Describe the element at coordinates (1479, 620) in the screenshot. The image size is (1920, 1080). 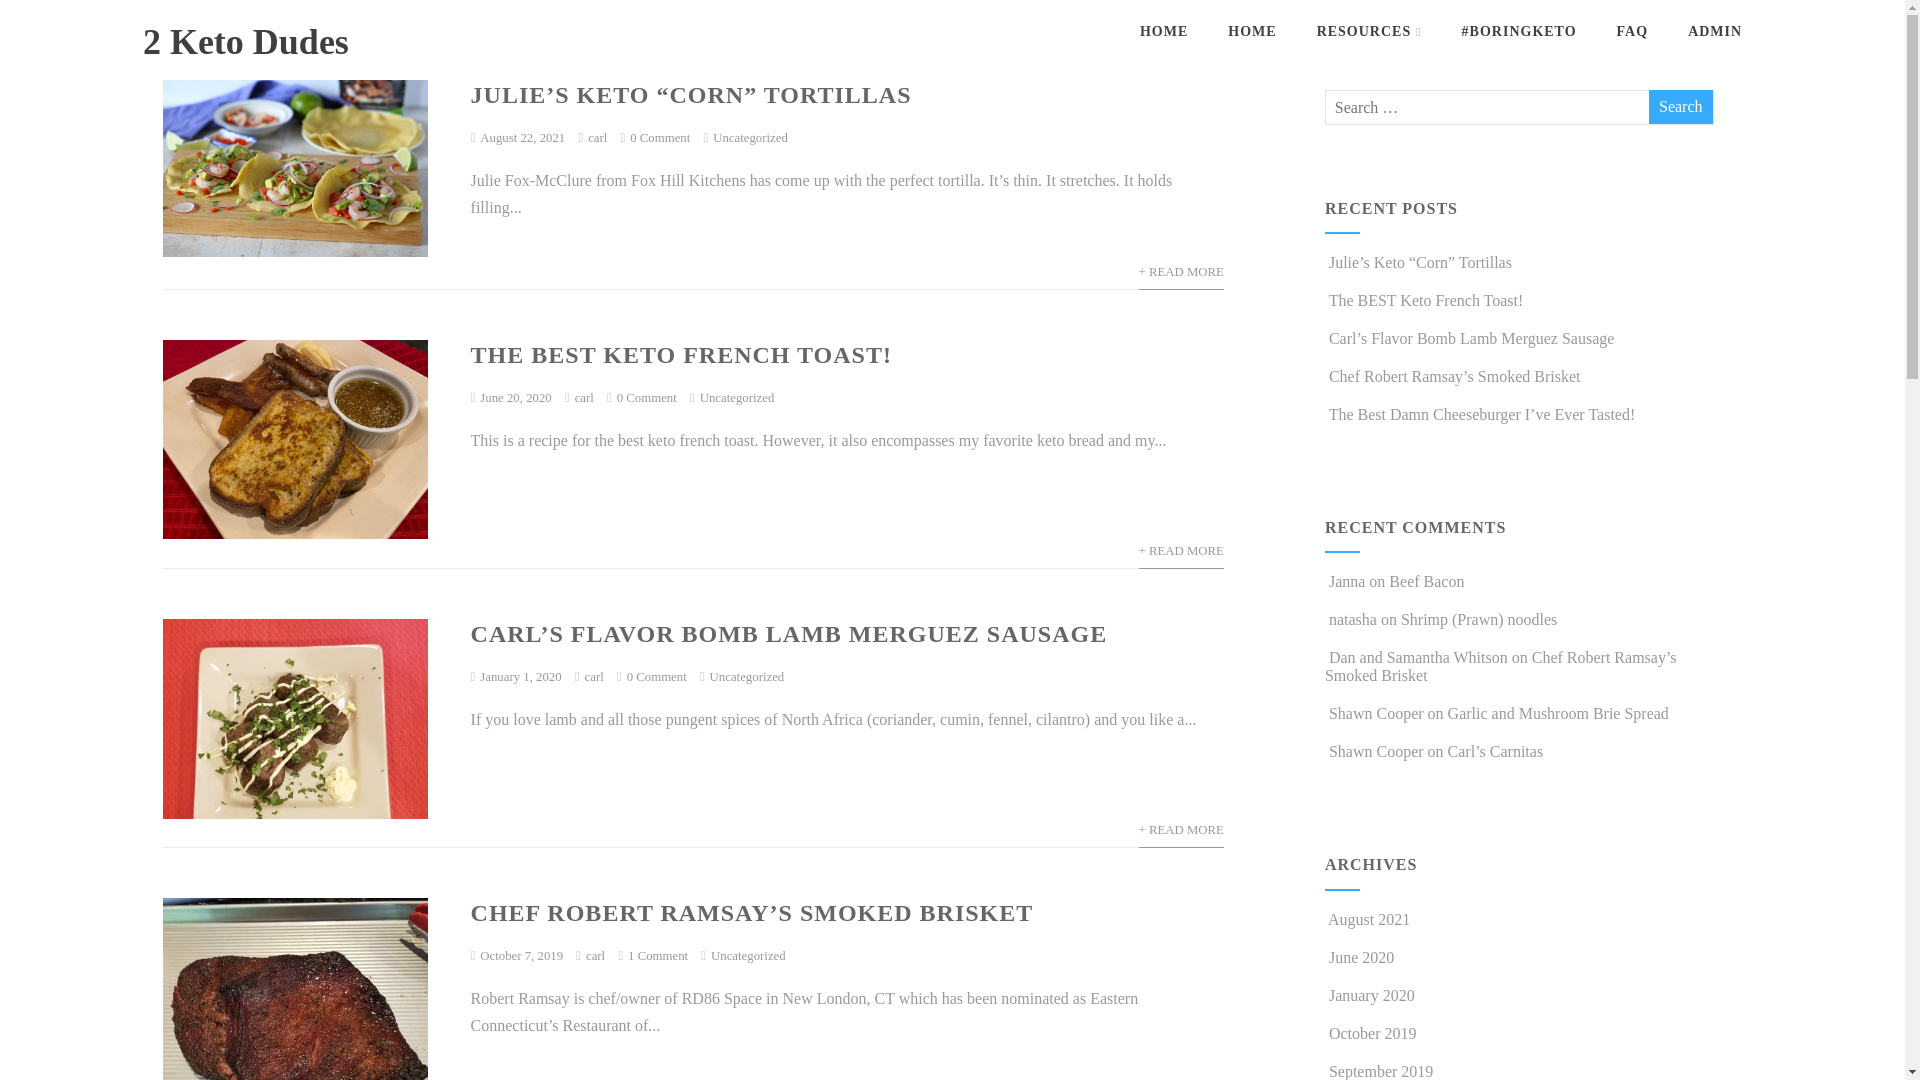
I see `Shrimp (Prawn) noodles` at that location.